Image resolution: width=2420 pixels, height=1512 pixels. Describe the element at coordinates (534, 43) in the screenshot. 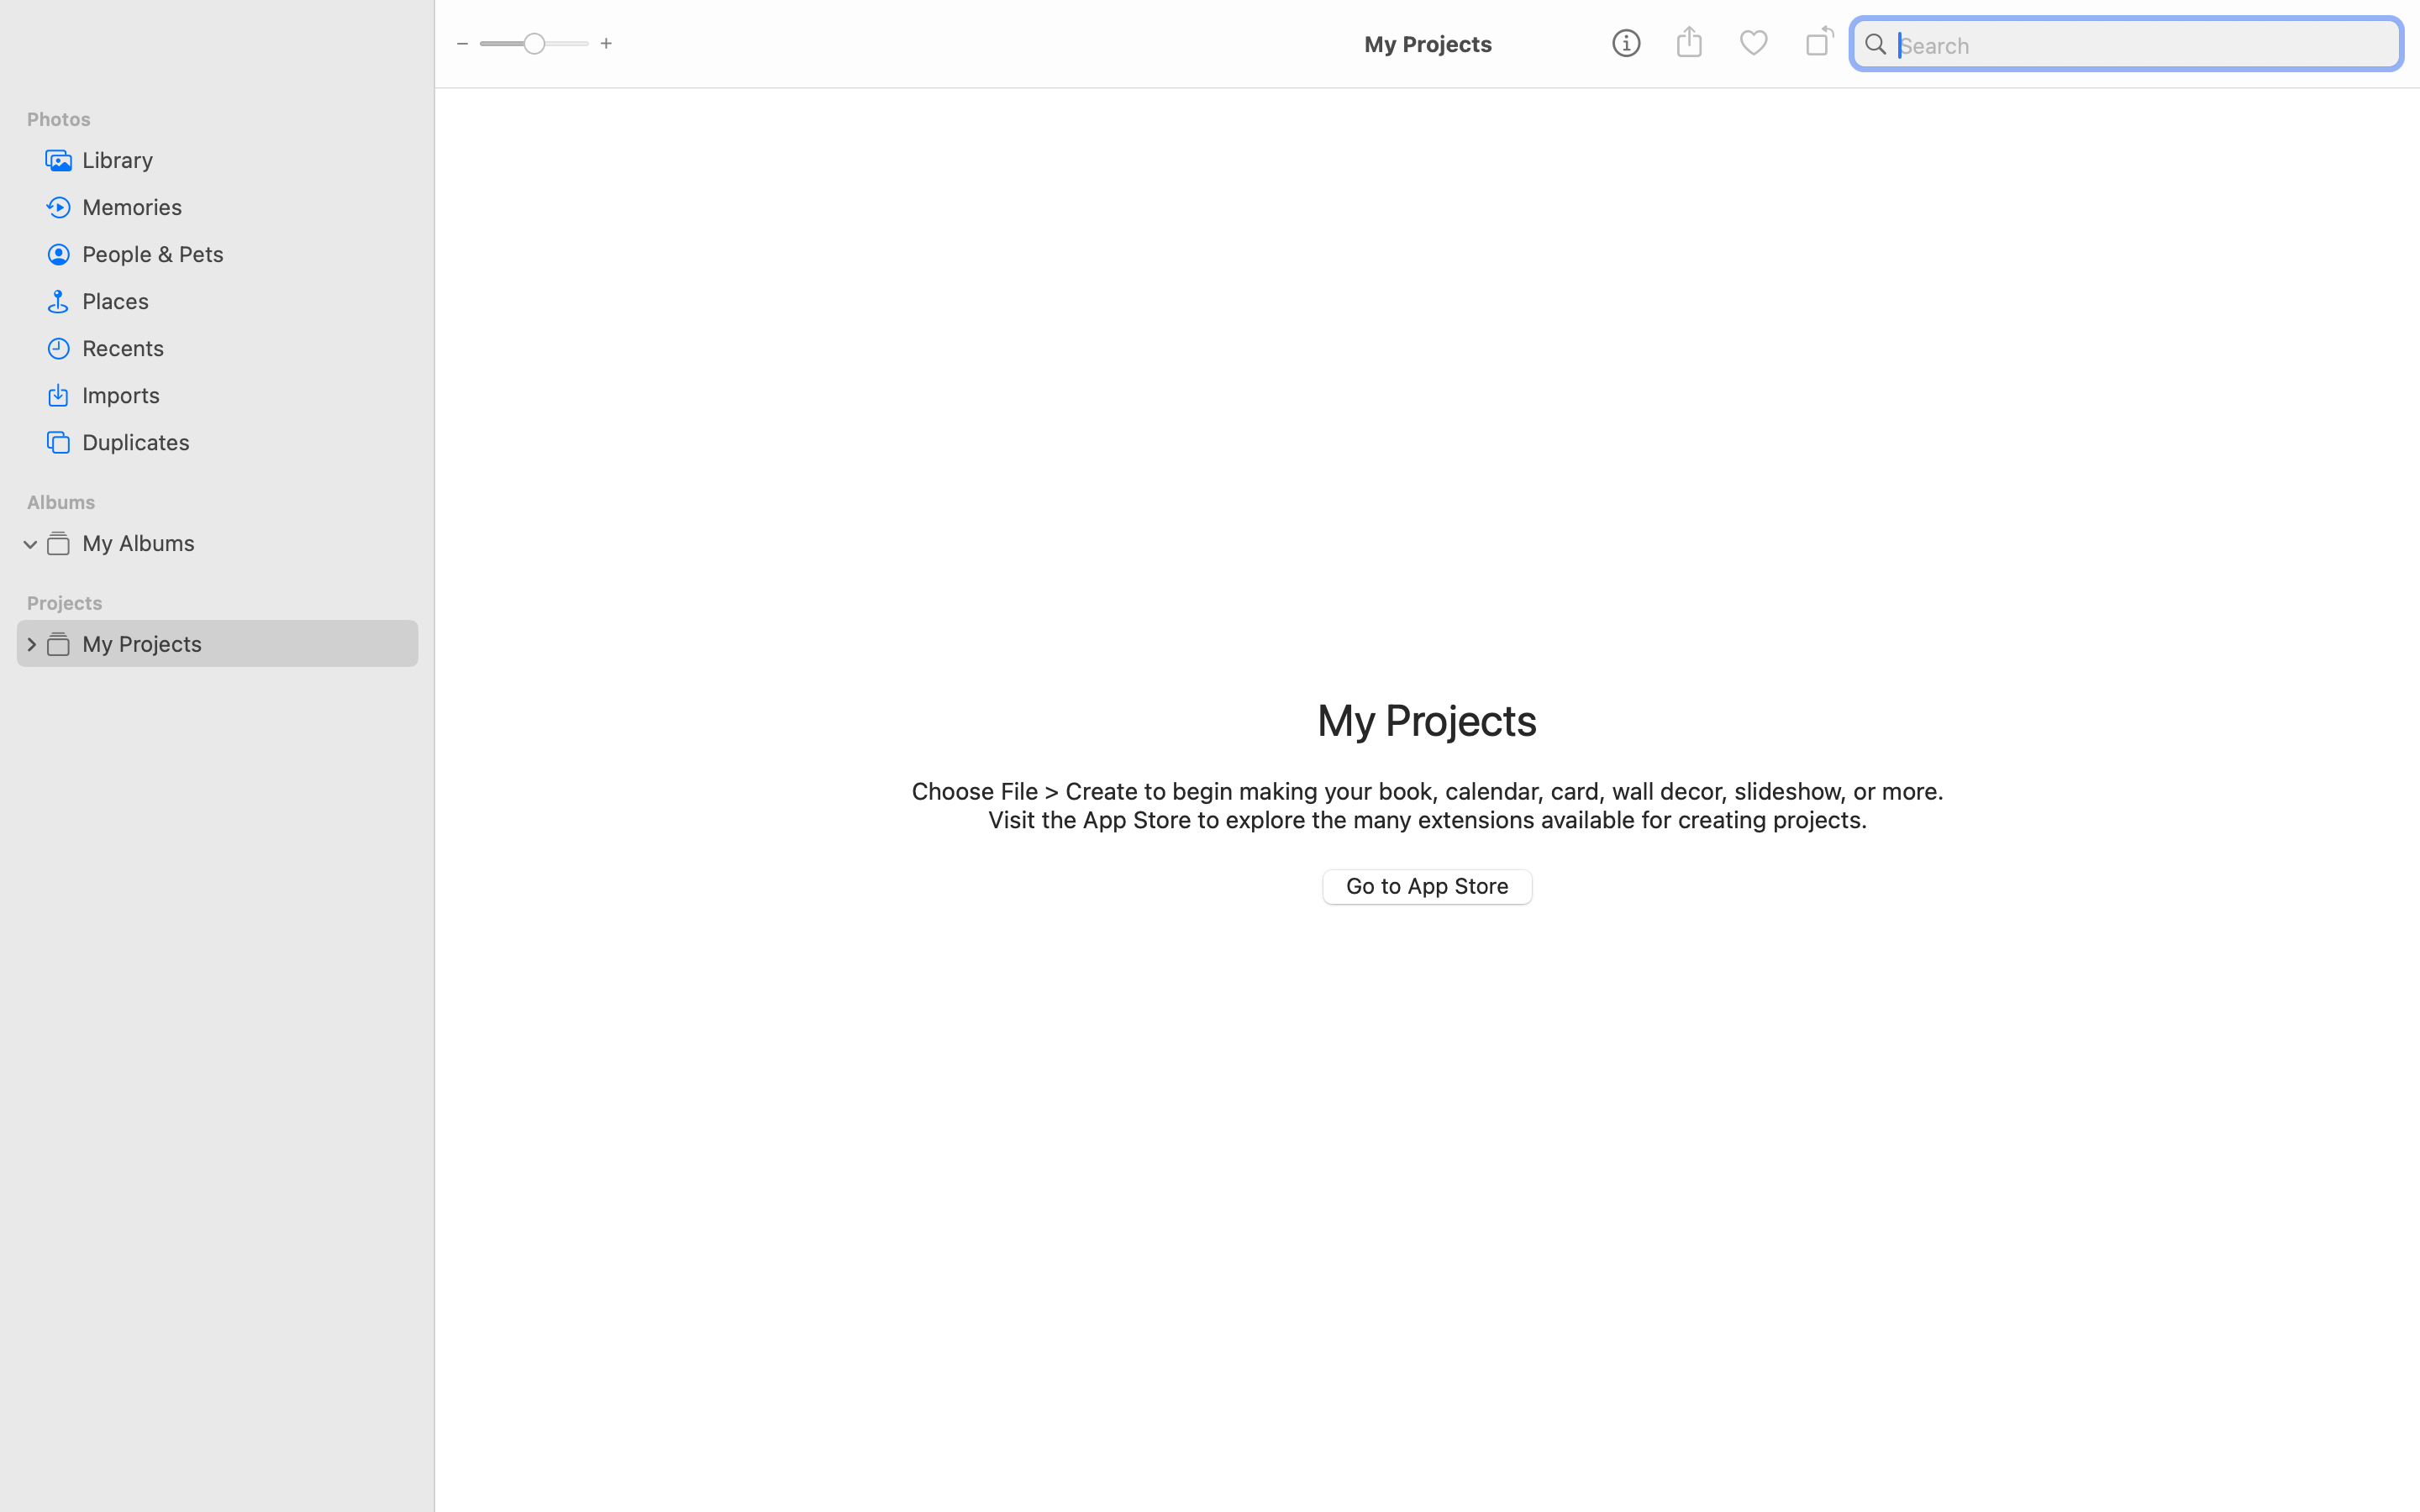

I see `5.0` at that location.